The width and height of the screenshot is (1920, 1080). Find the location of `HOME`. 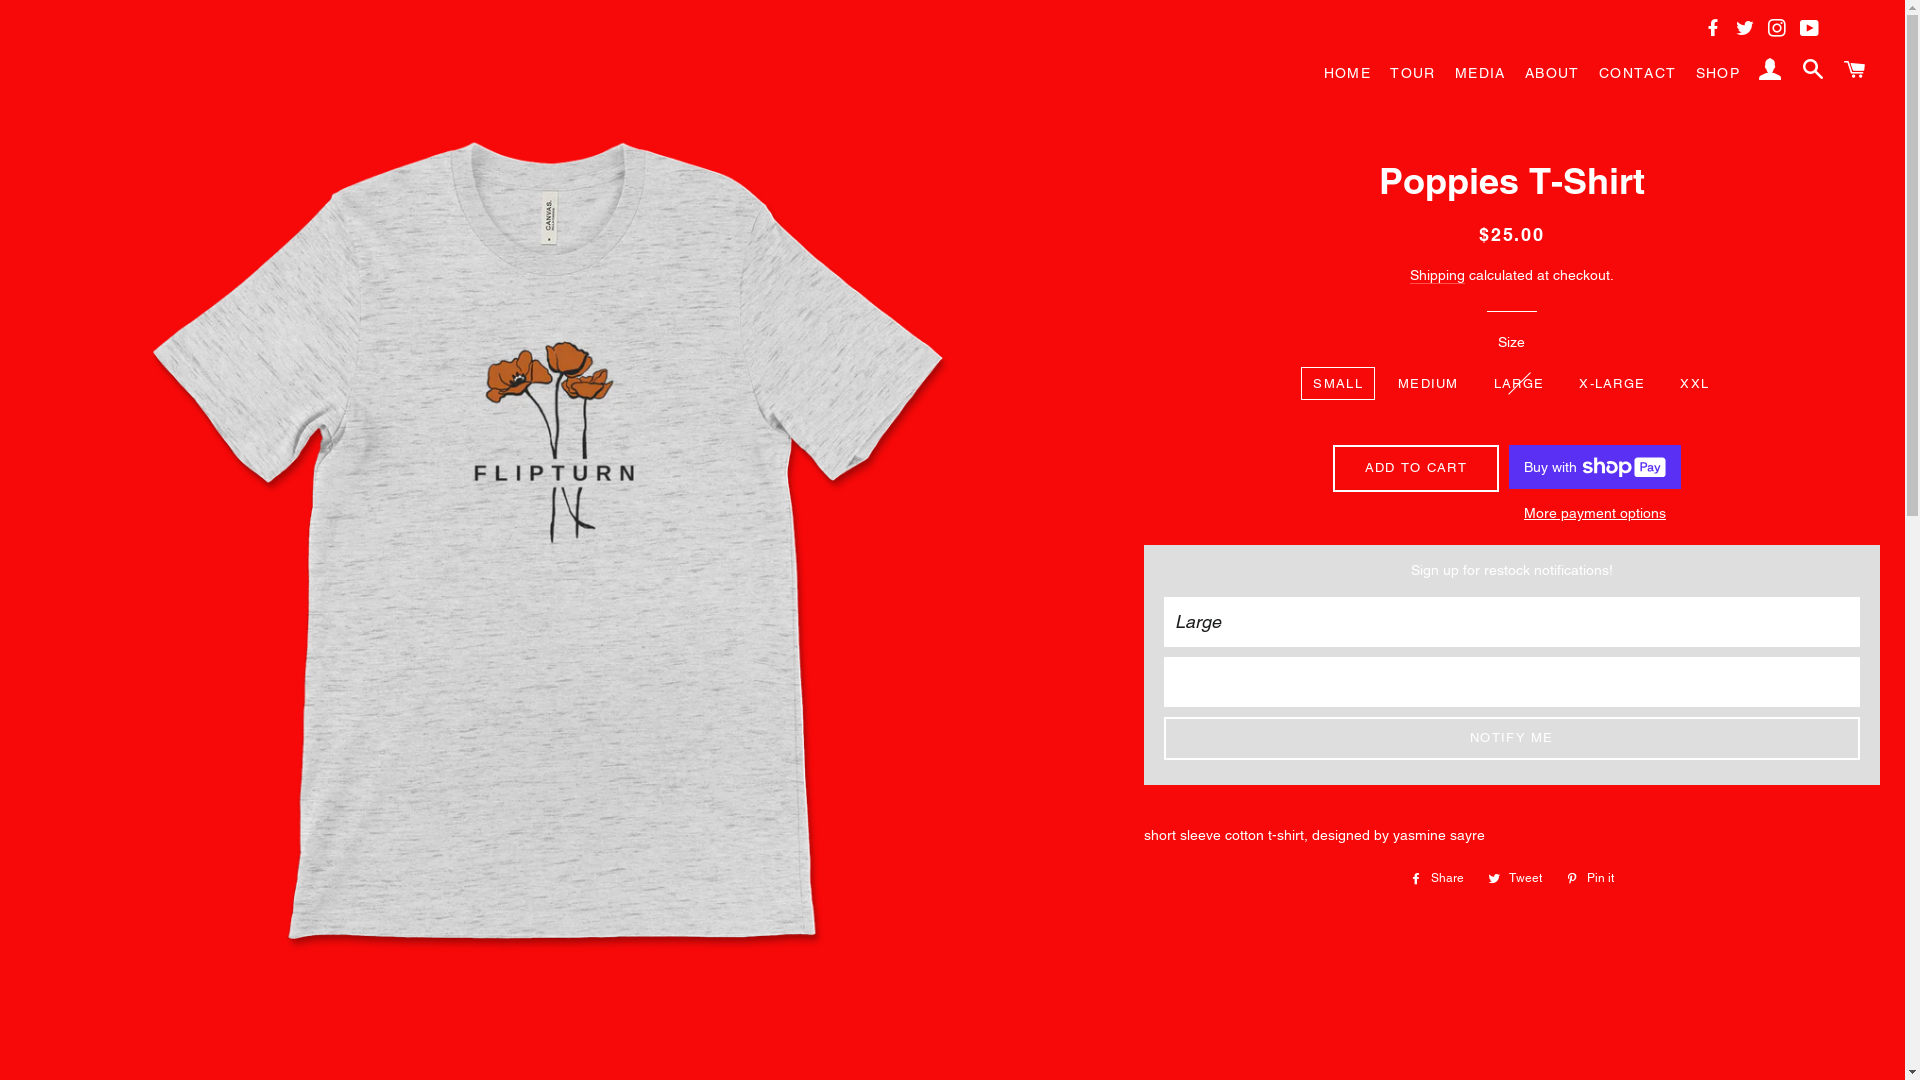

HOME is located at coordinates (1348, 74).